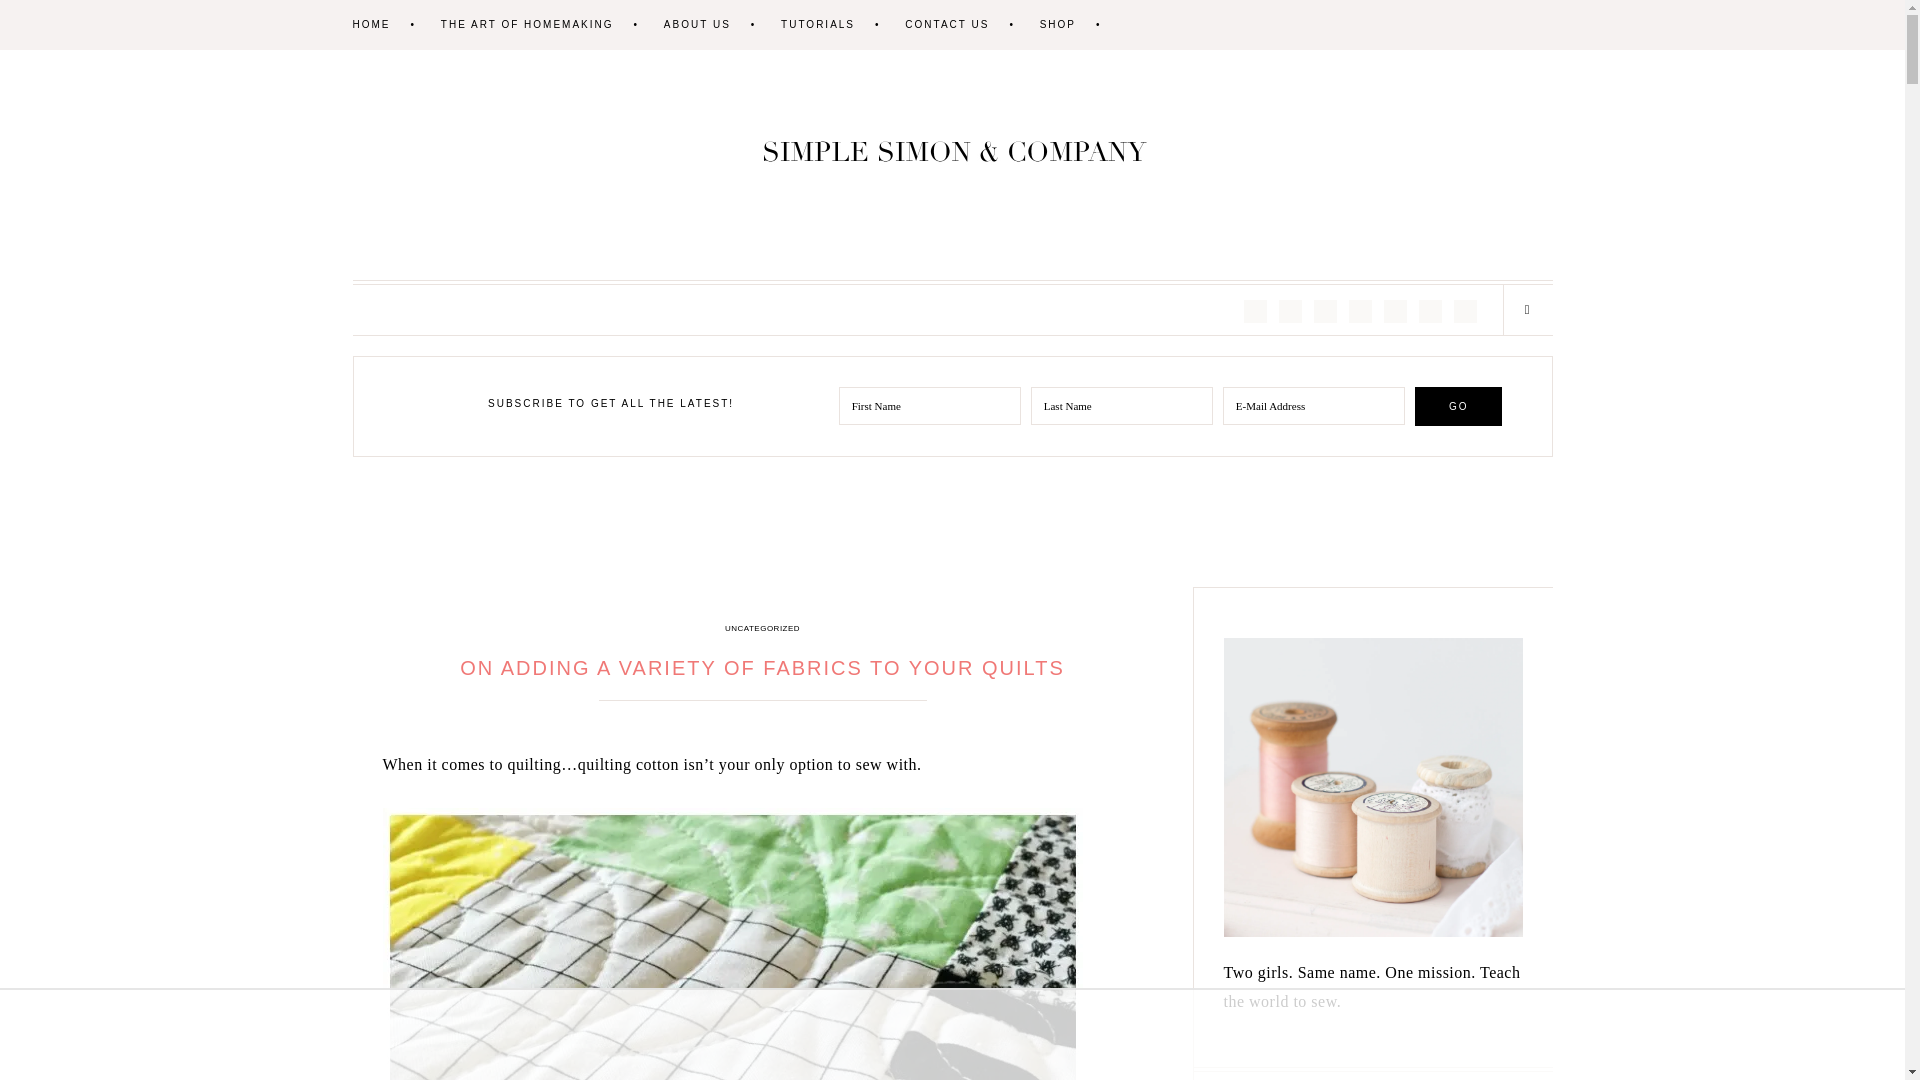 The image size is (1920, 1080). I want to click on Go, so click(1459, 406).